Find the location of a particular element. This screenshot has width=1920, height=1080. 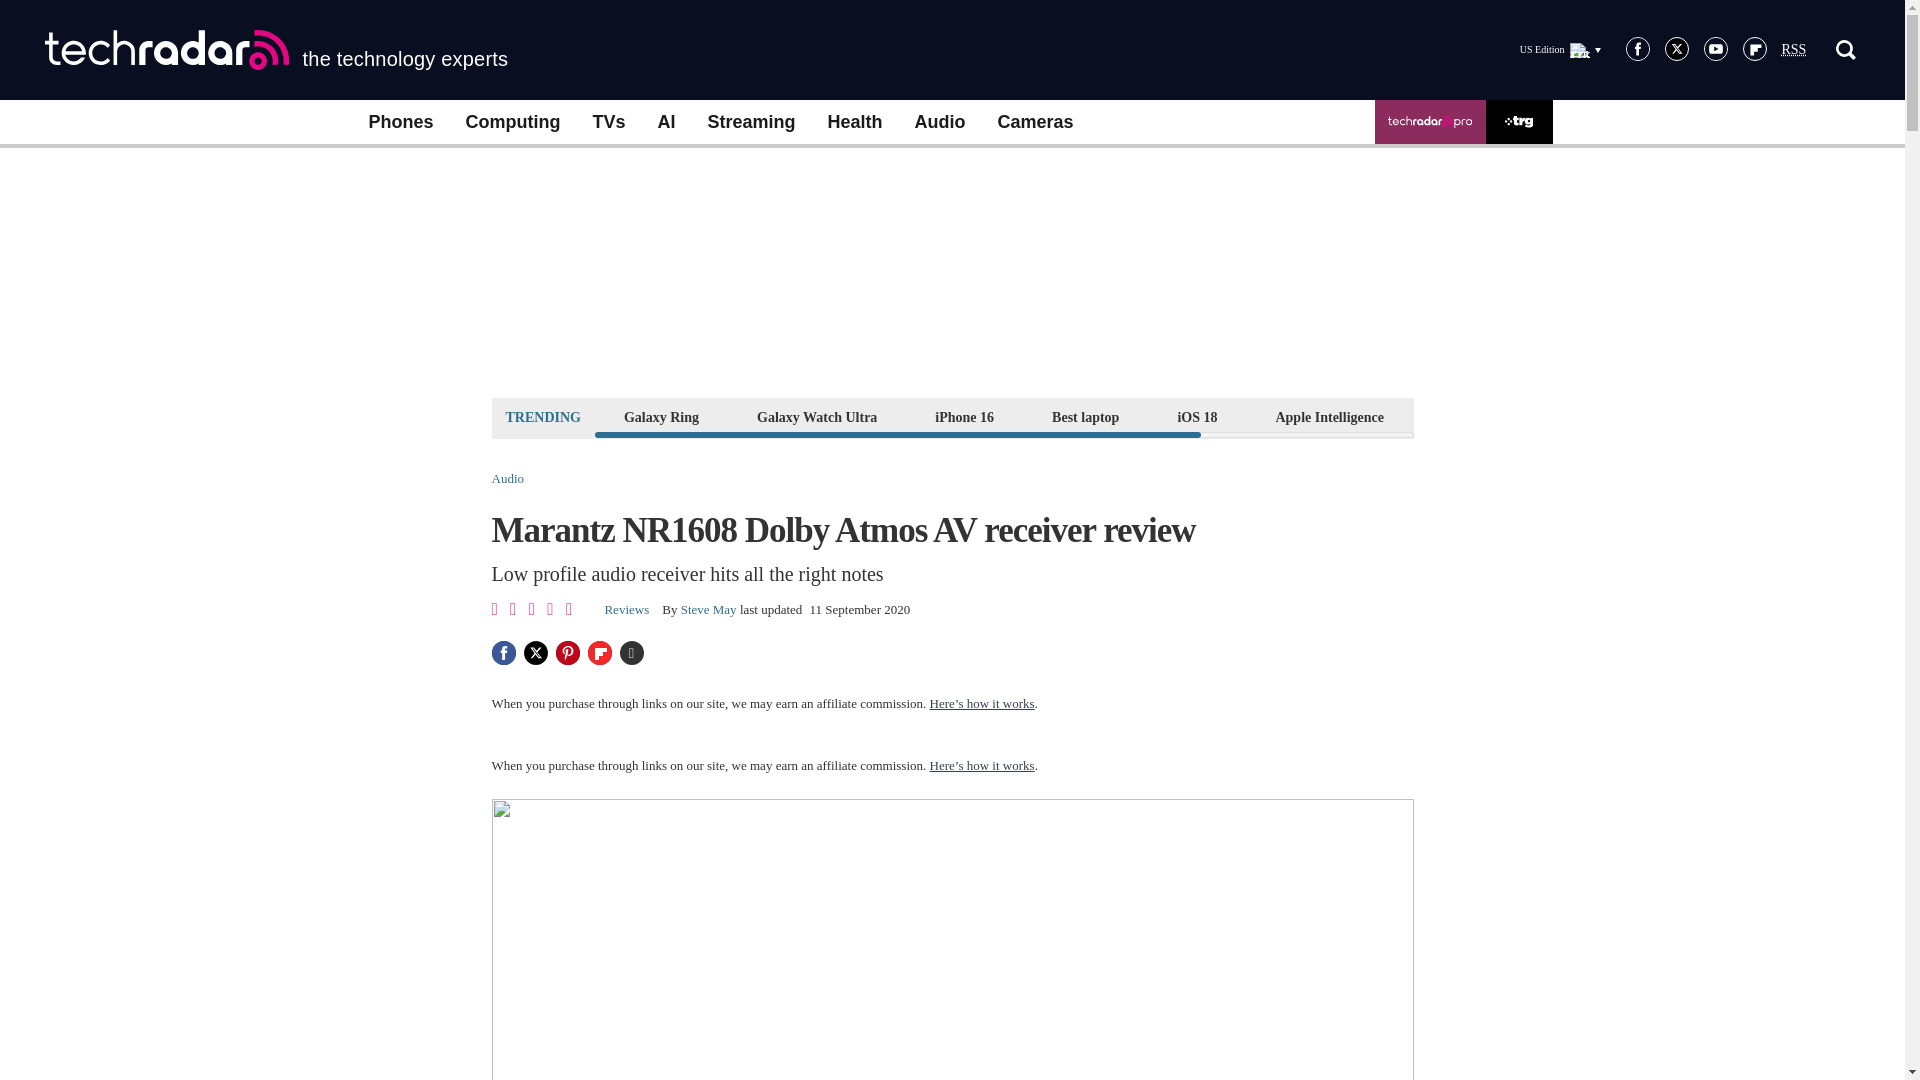

Cameras is located at coordinates (1036, 122).